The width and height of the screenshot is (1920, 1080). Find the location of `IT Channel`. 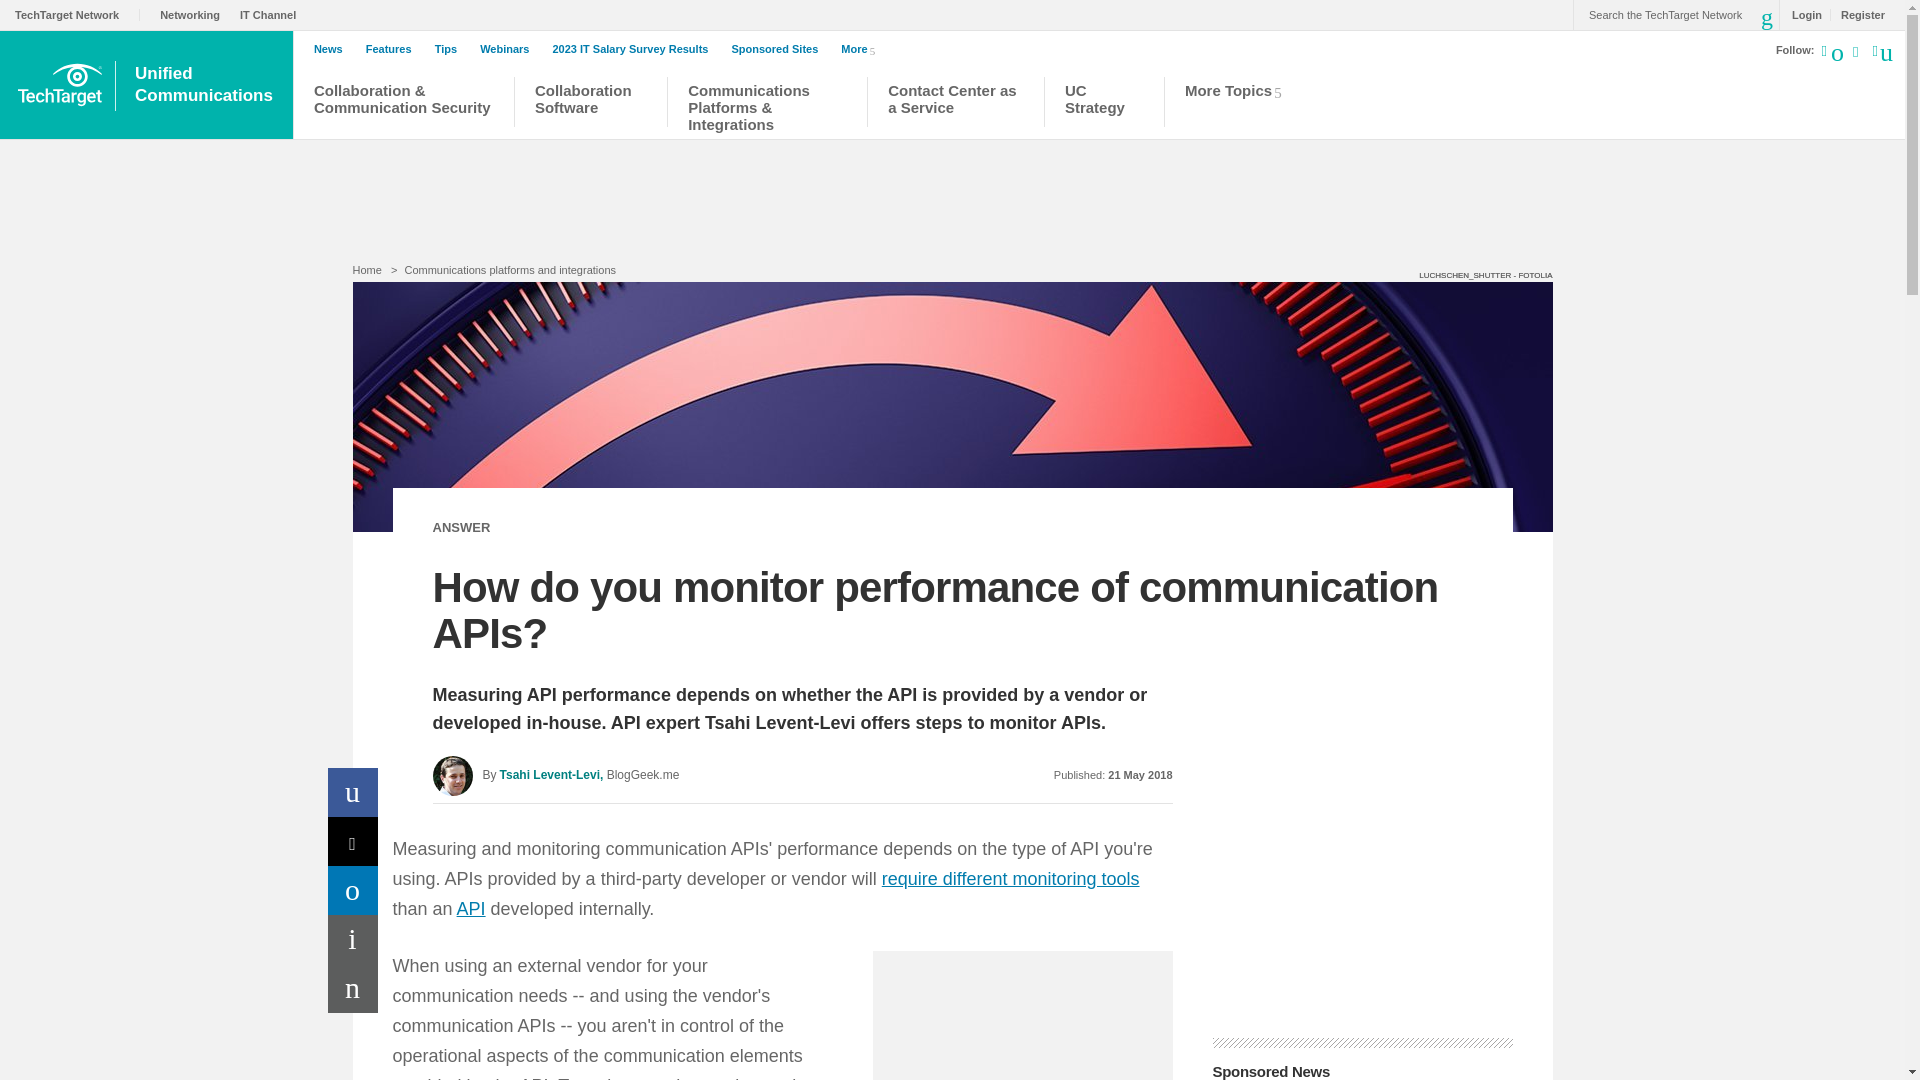

IT Channel is located at coordinates (272, 14).